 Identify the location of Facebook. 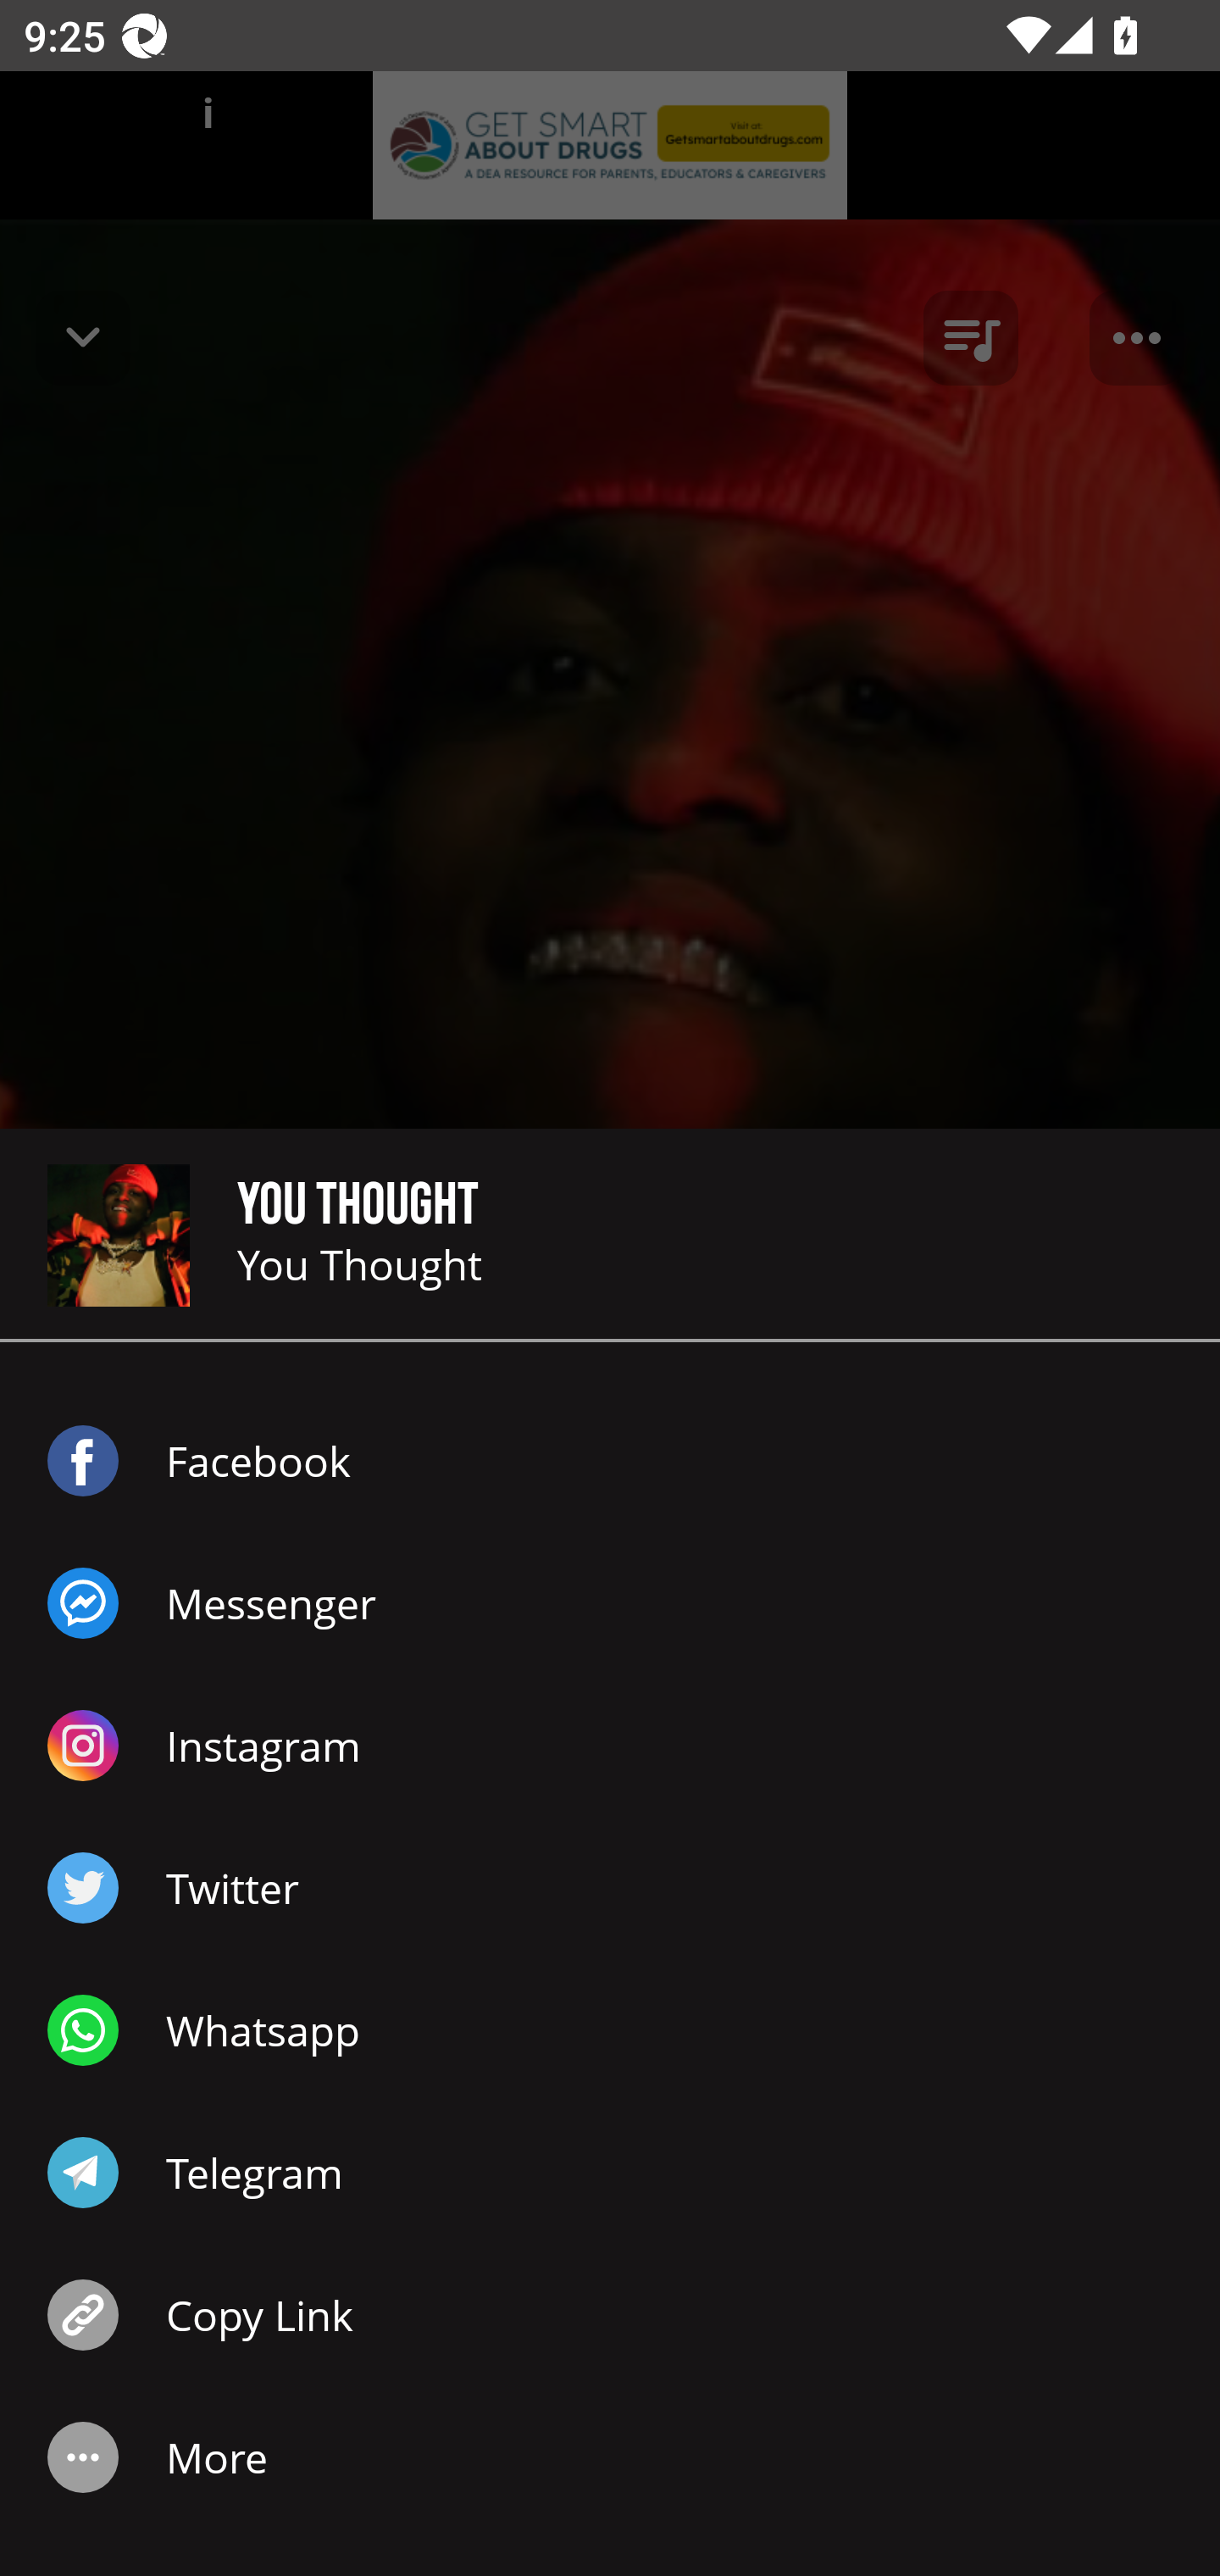
(610, 1460).